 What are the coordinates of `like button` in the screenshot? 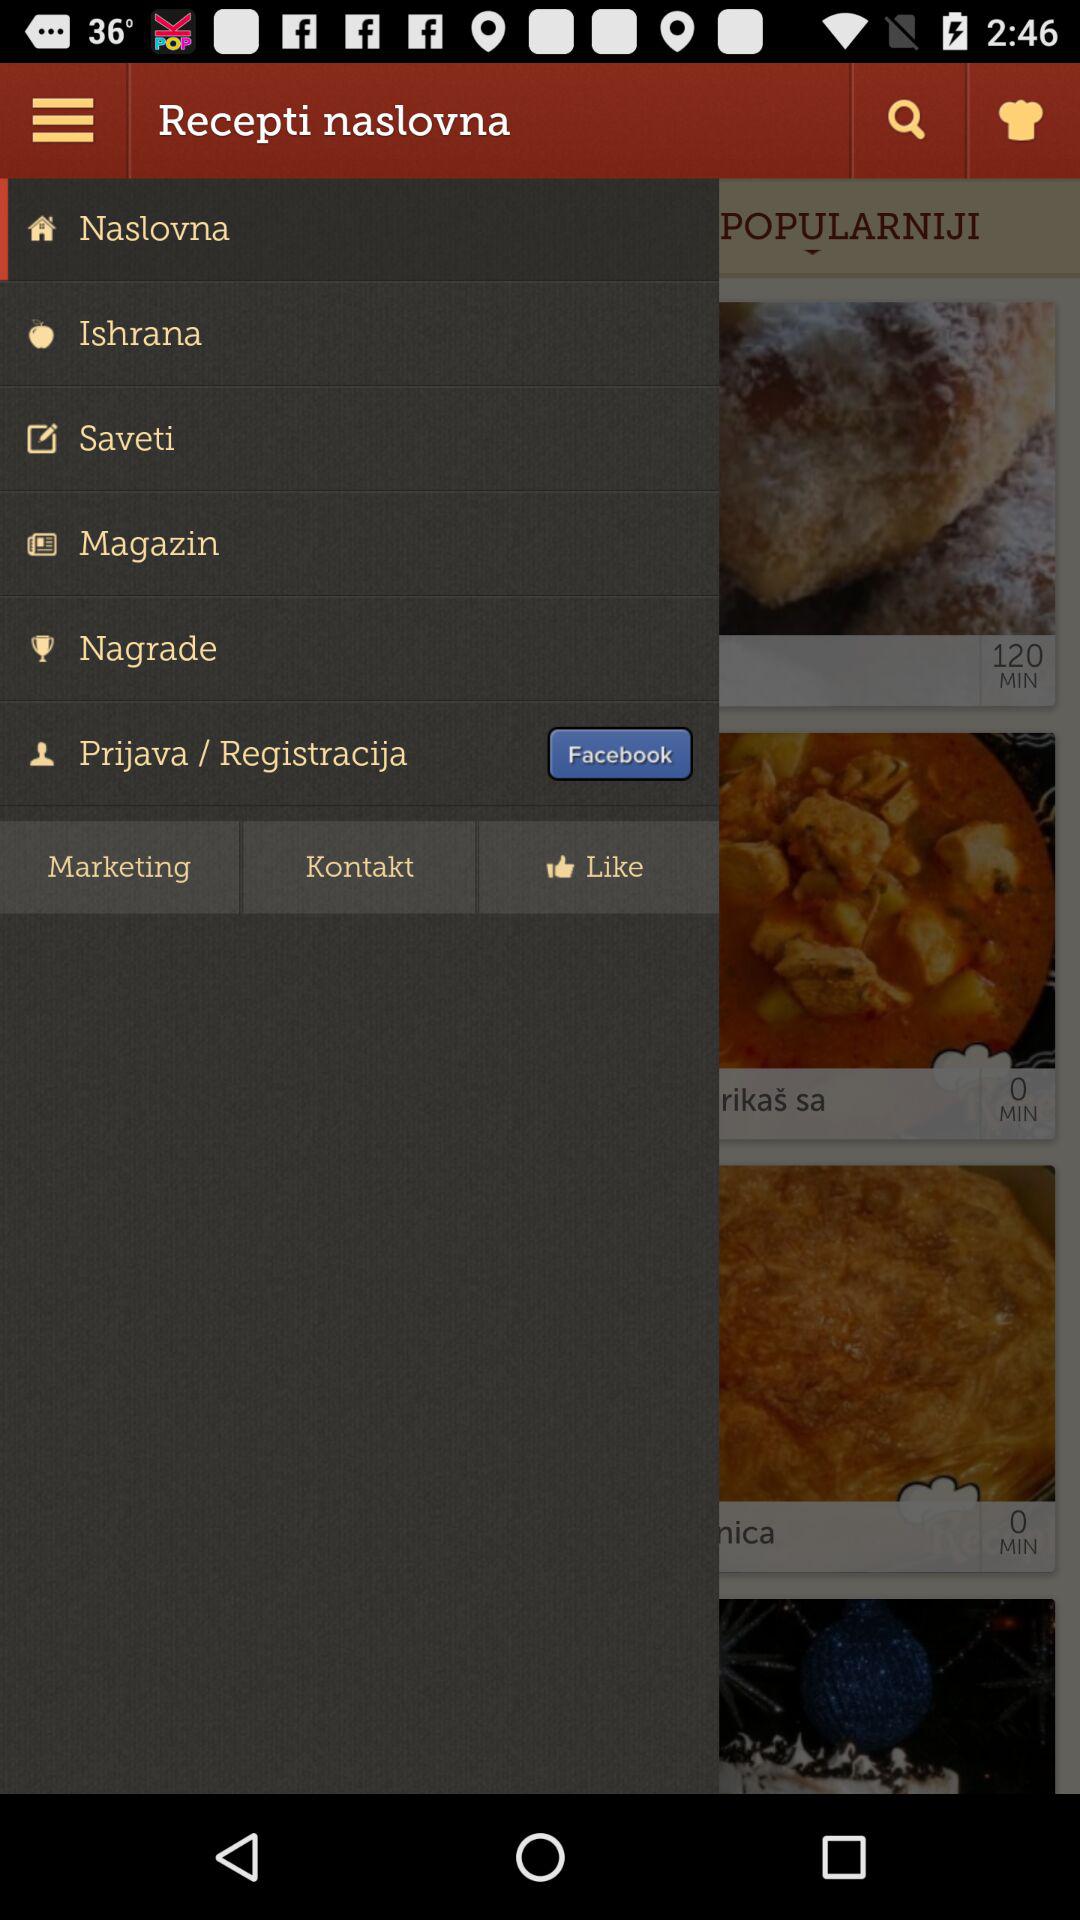 It's located at (540, 986).